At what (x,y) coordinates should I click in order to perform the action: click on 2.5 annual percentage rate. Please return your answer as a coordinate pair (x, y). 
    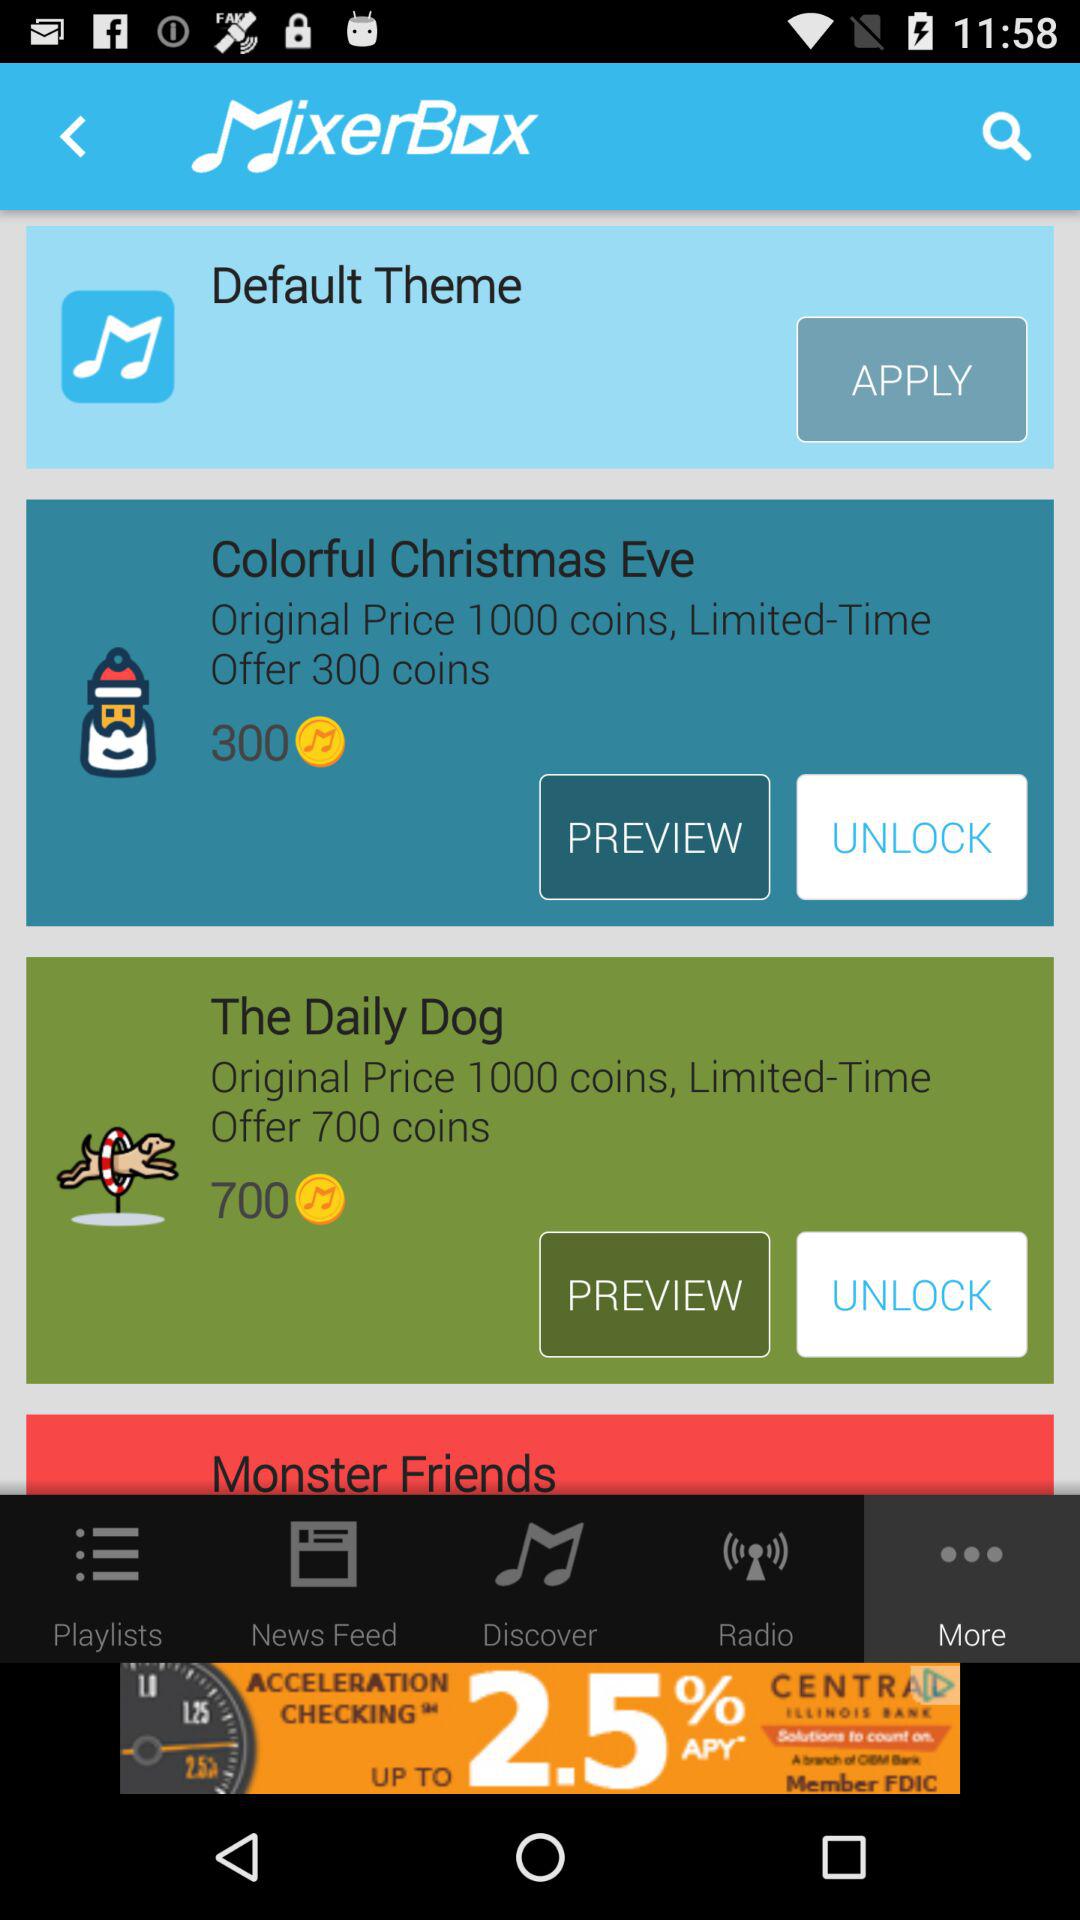
    Looking at the image, I should click on (540, 1728).